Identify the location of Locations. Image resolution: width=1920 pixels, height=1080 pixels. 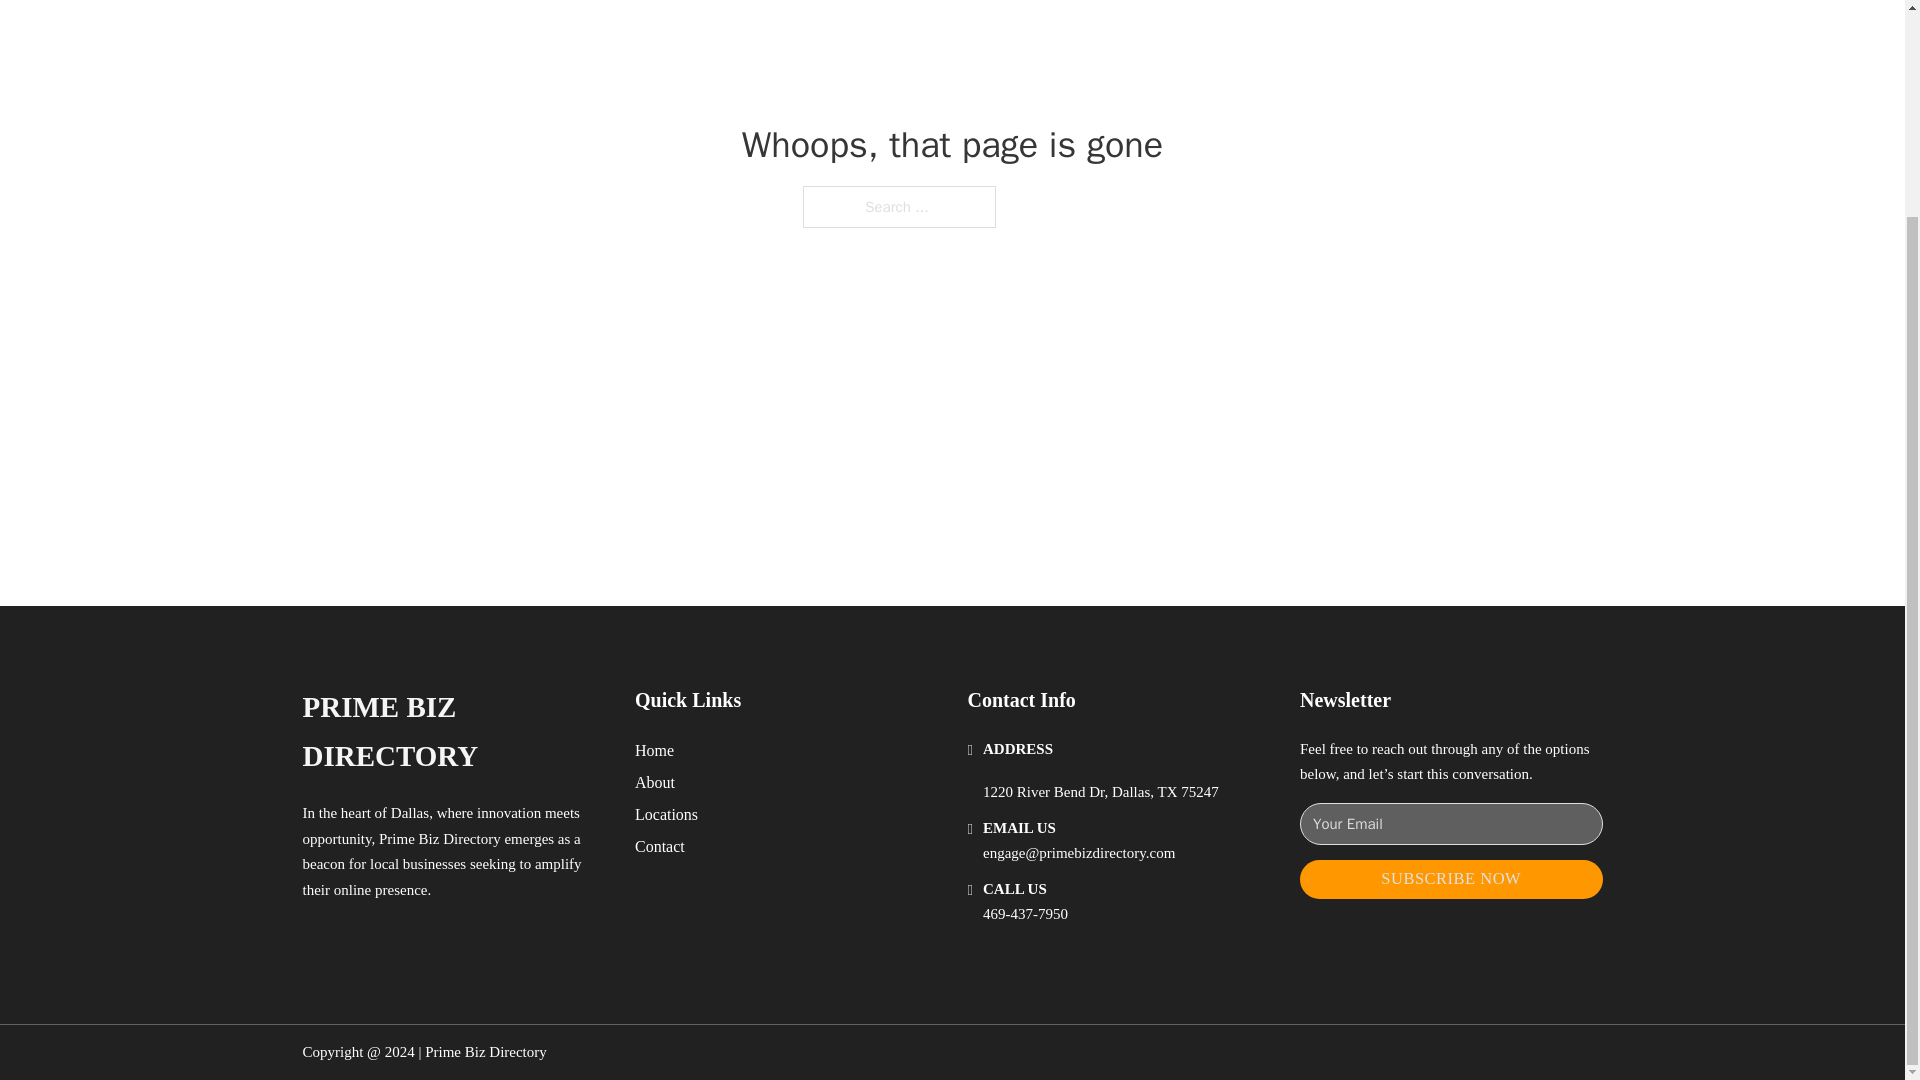
(666, 814).